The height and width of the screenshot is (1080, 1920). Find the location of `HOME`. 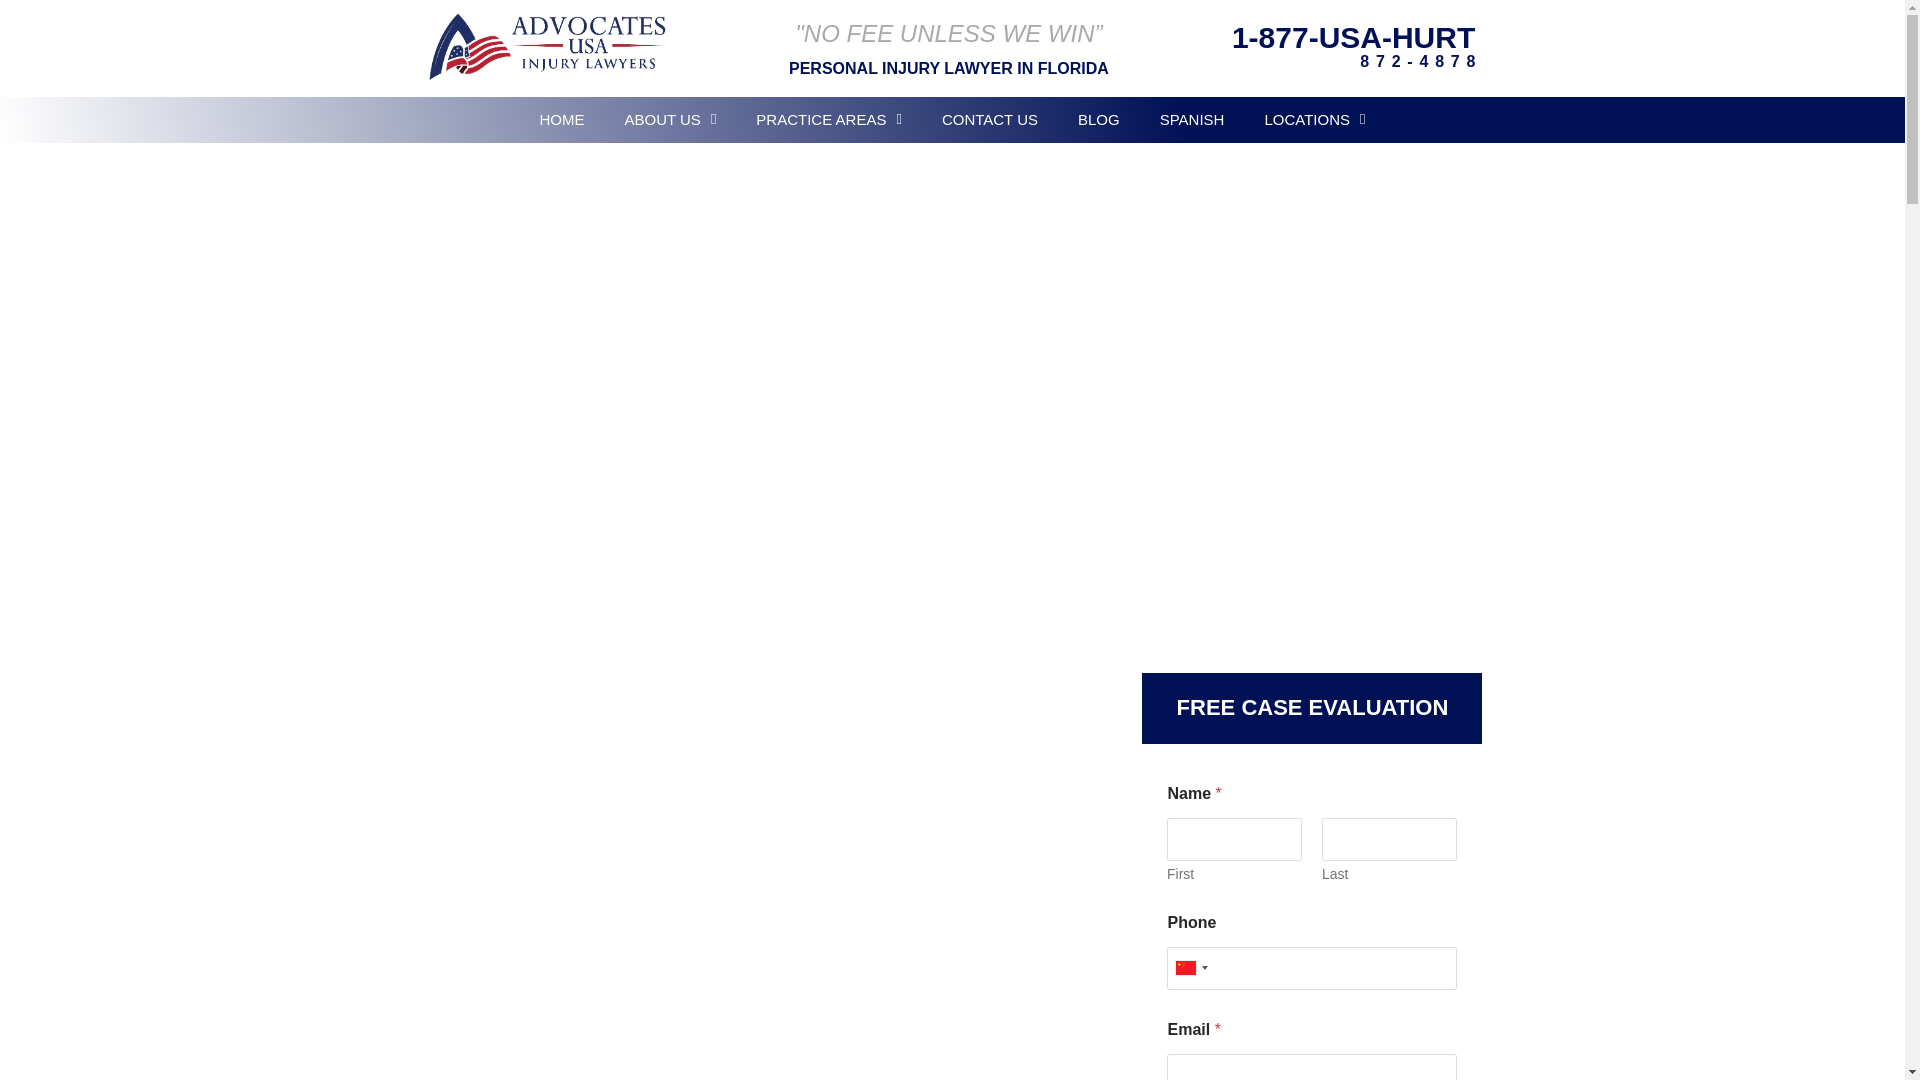

HOME is located at coordinates (561, 119).